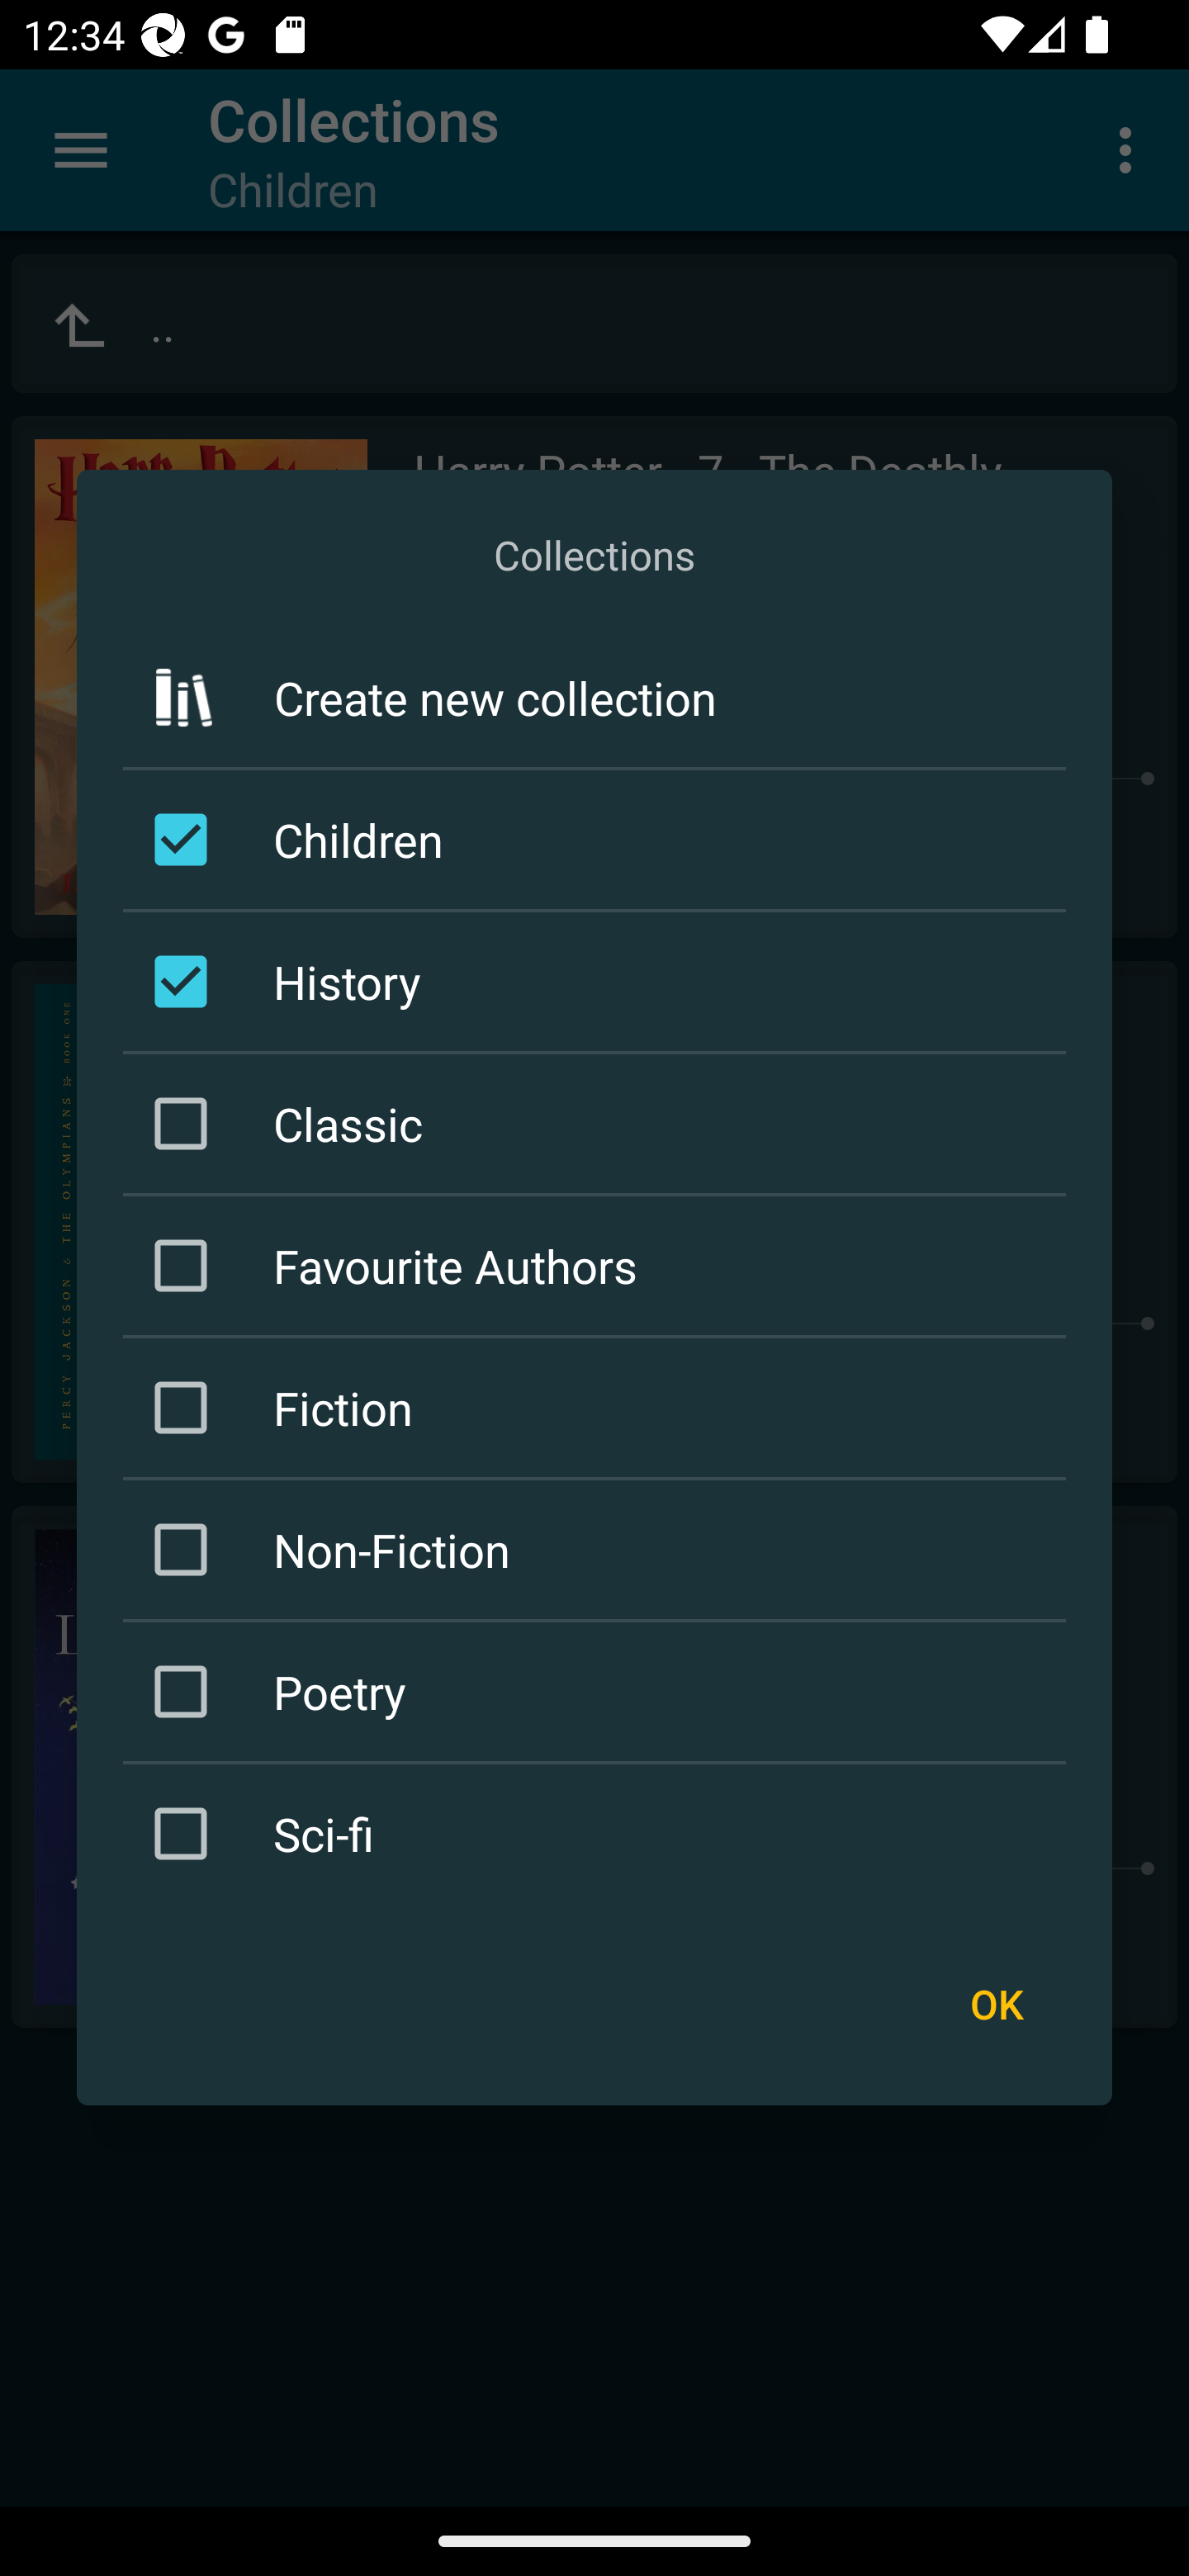 The height and width of the screenshot is (2576, 1189). What do you see at coordinates (599, 1407) in the screenshot?
I see `Fiction` at bounding box center [599, 1407].